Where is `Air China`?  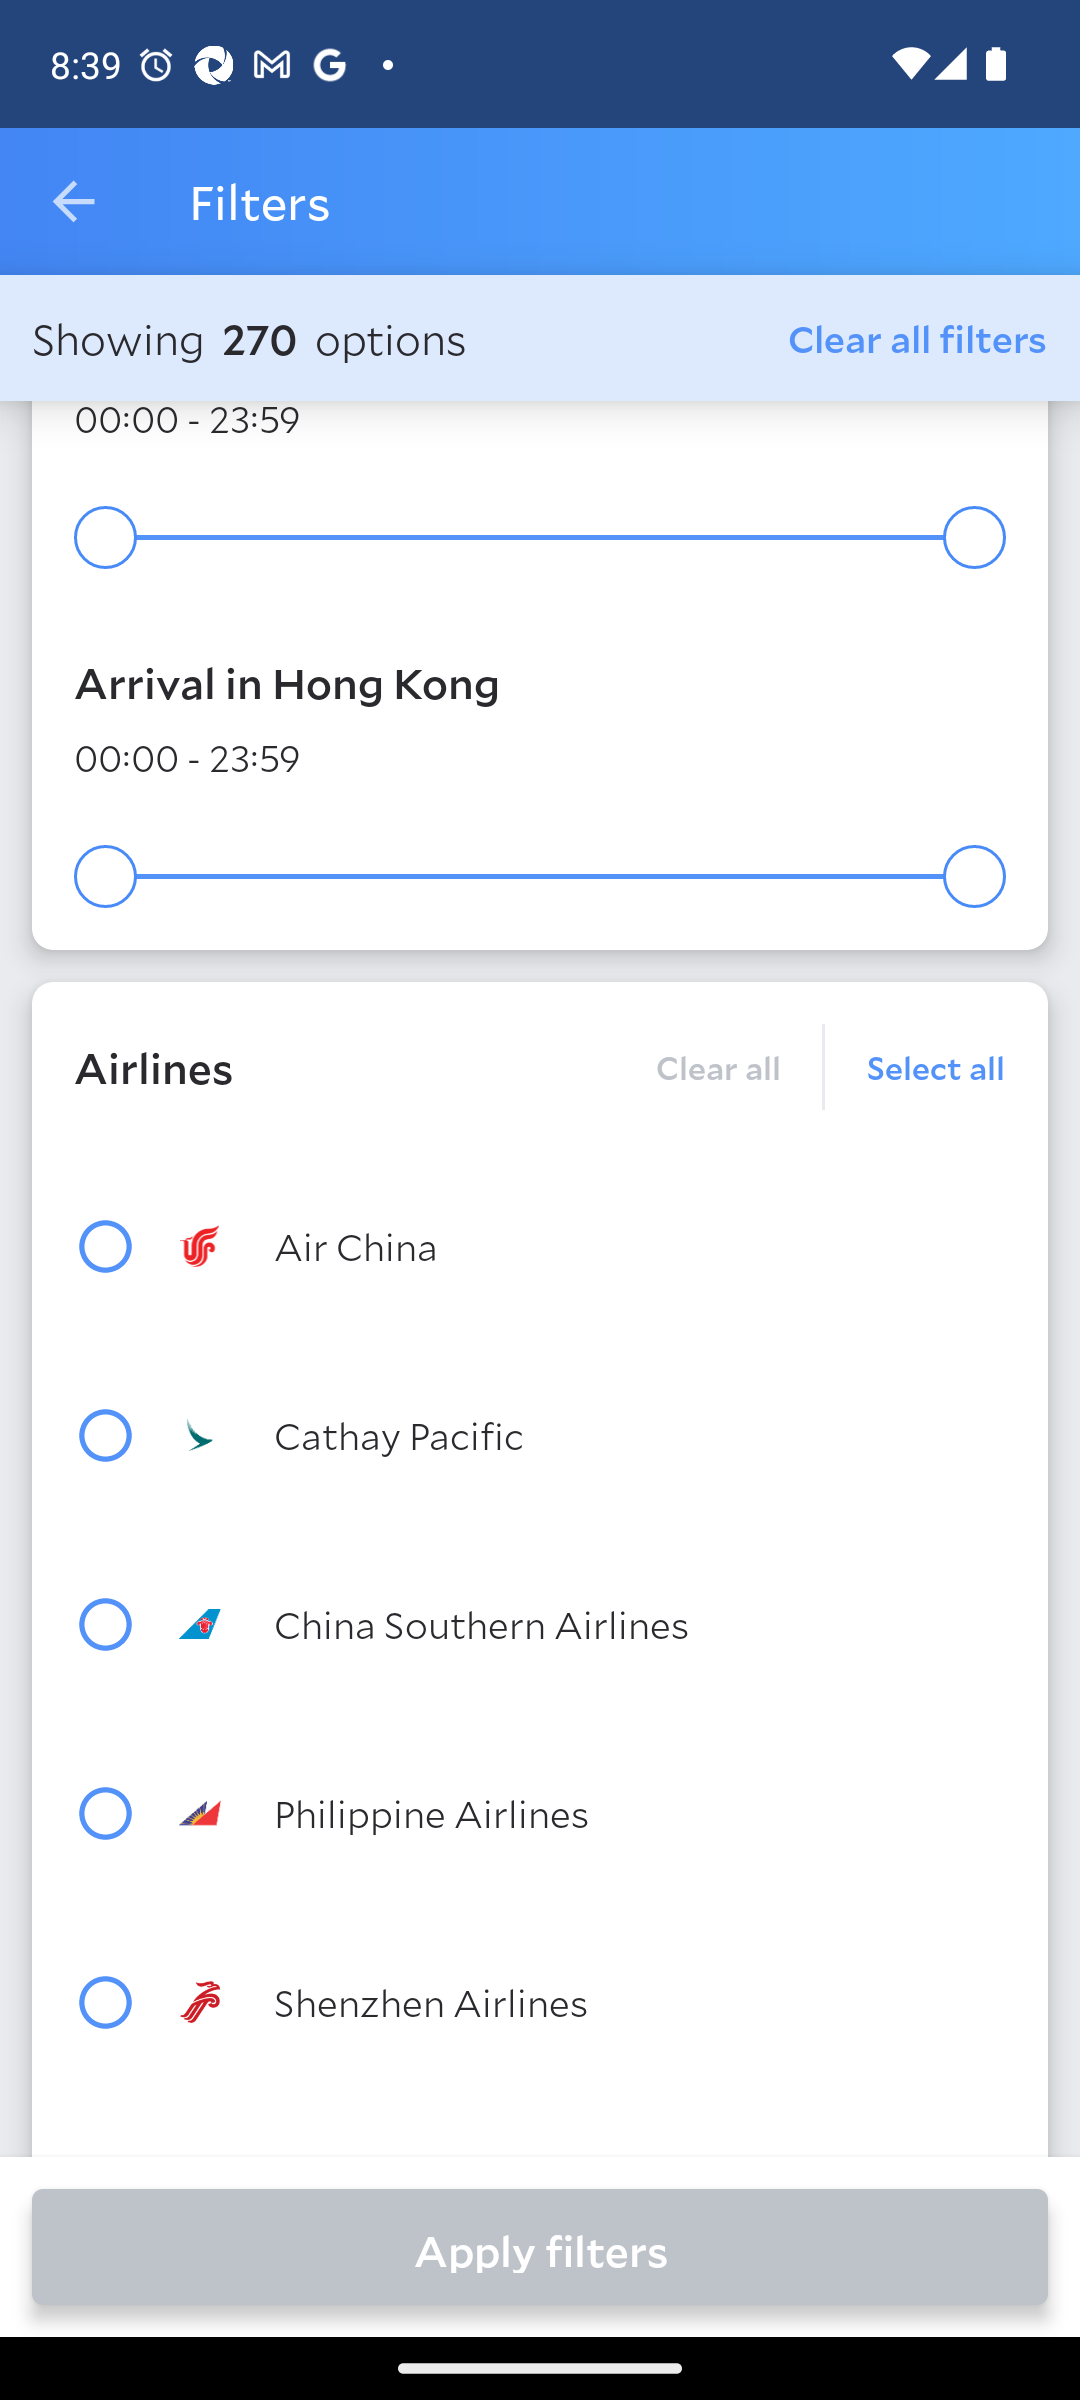
Air China is located at coordinates (592, 1246).